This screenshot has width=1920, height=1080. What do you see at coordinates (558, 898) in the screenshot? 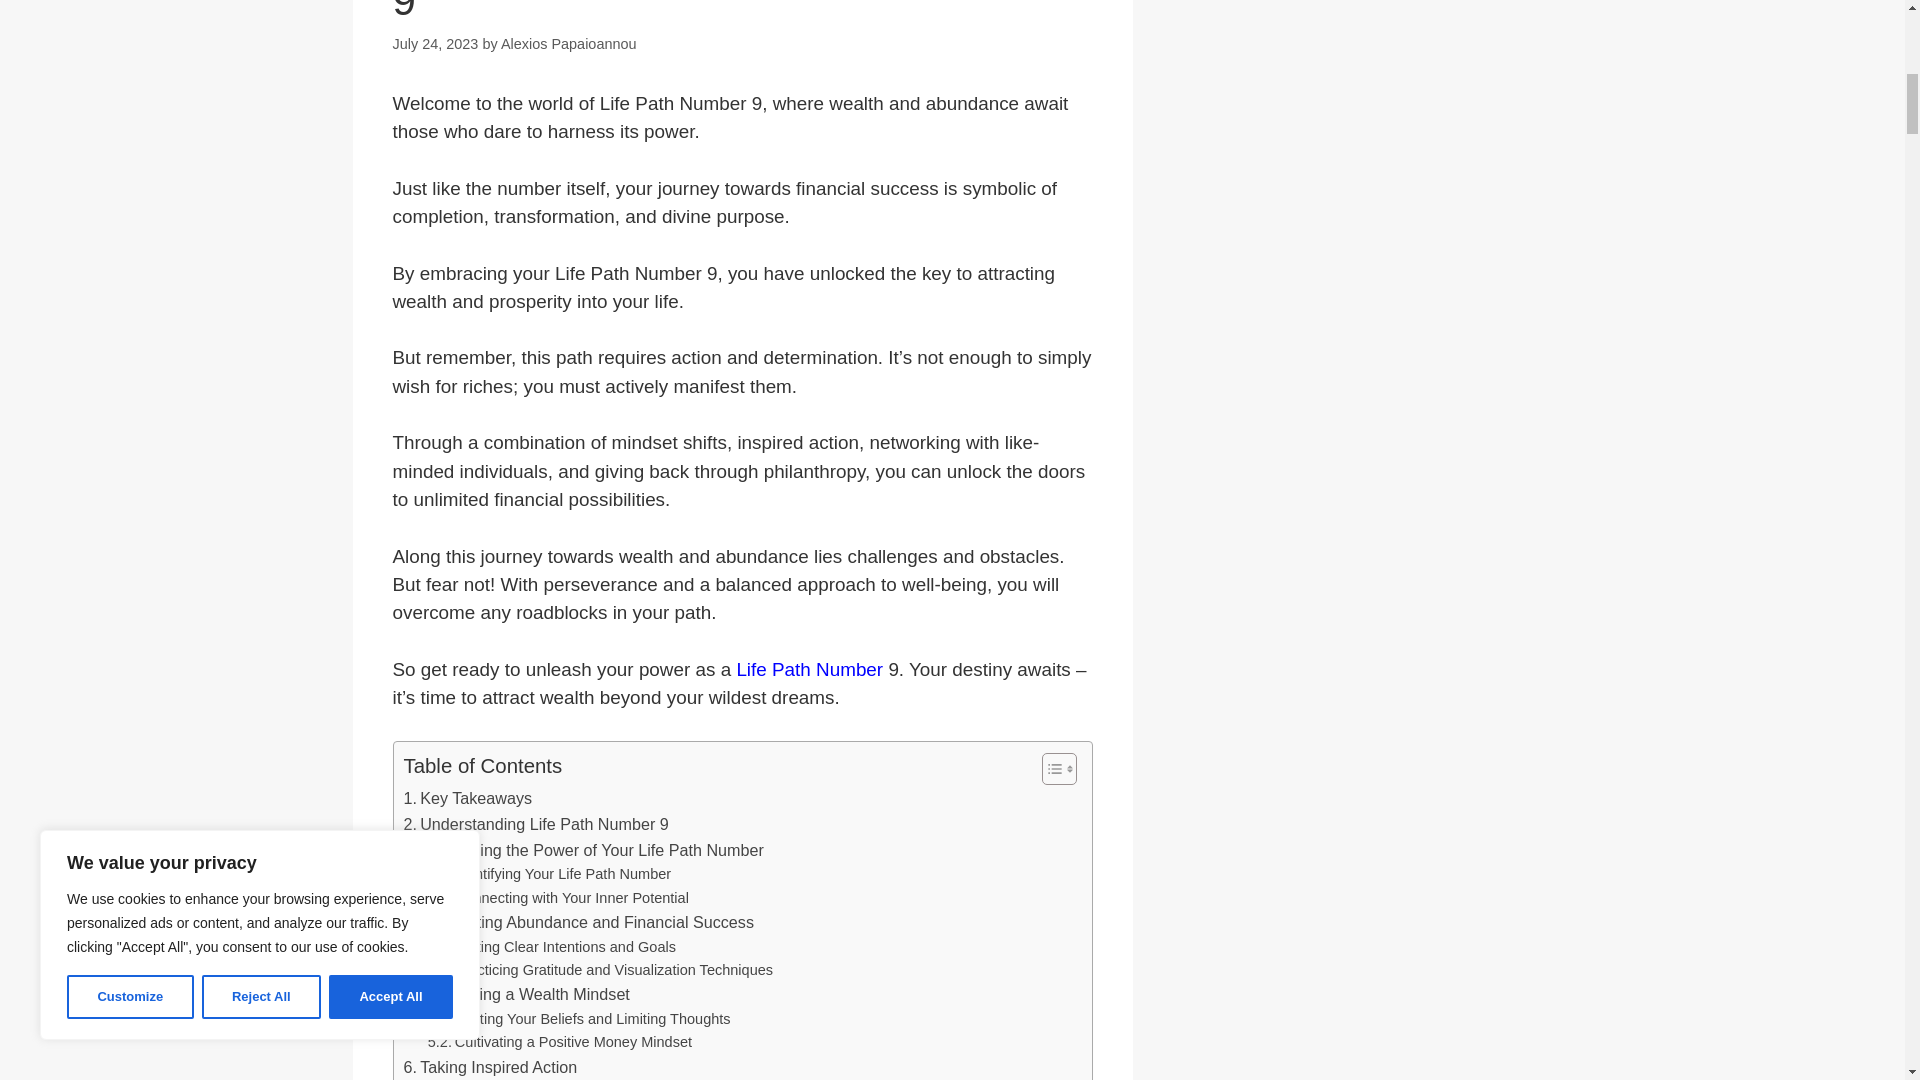
I see `Connecting with Your Inner Potential` at bounding box center [558, 898].